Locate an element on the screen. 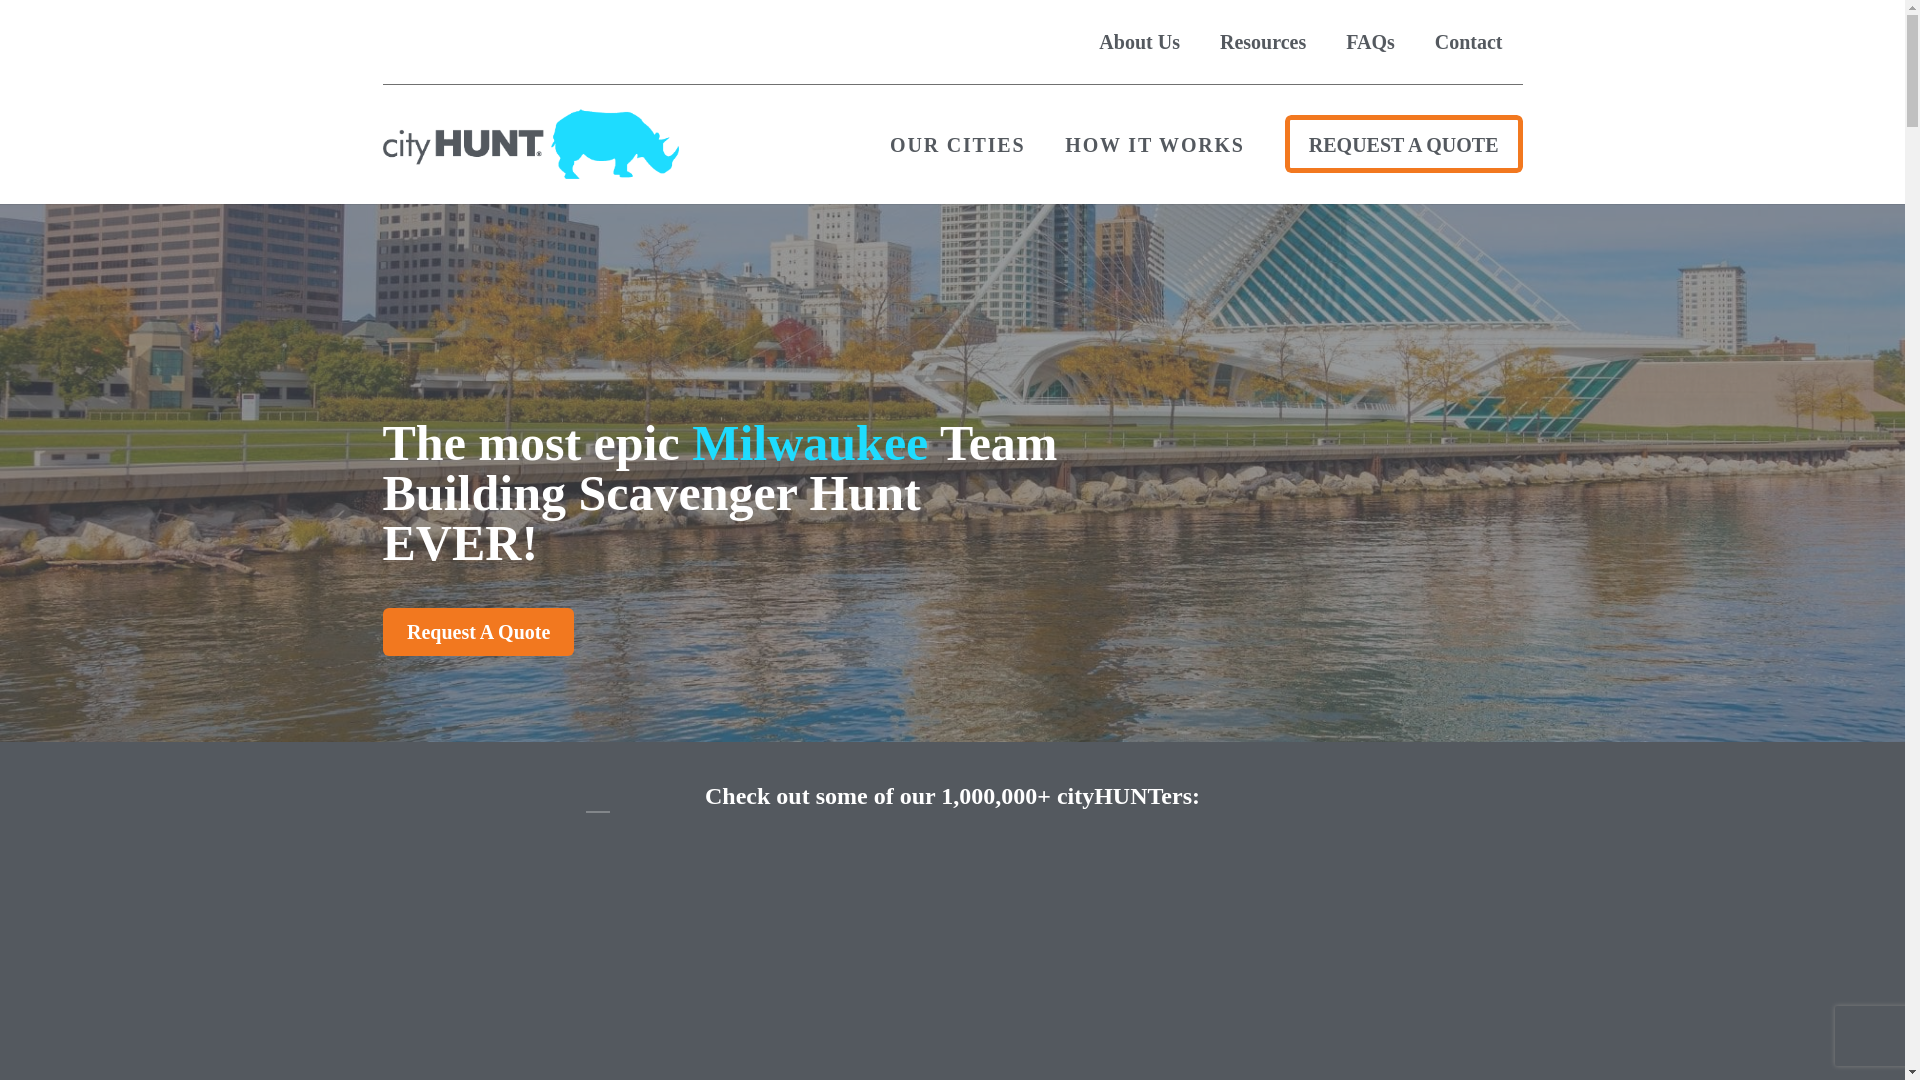  Request A Quote is located at coordinates (485, 634).